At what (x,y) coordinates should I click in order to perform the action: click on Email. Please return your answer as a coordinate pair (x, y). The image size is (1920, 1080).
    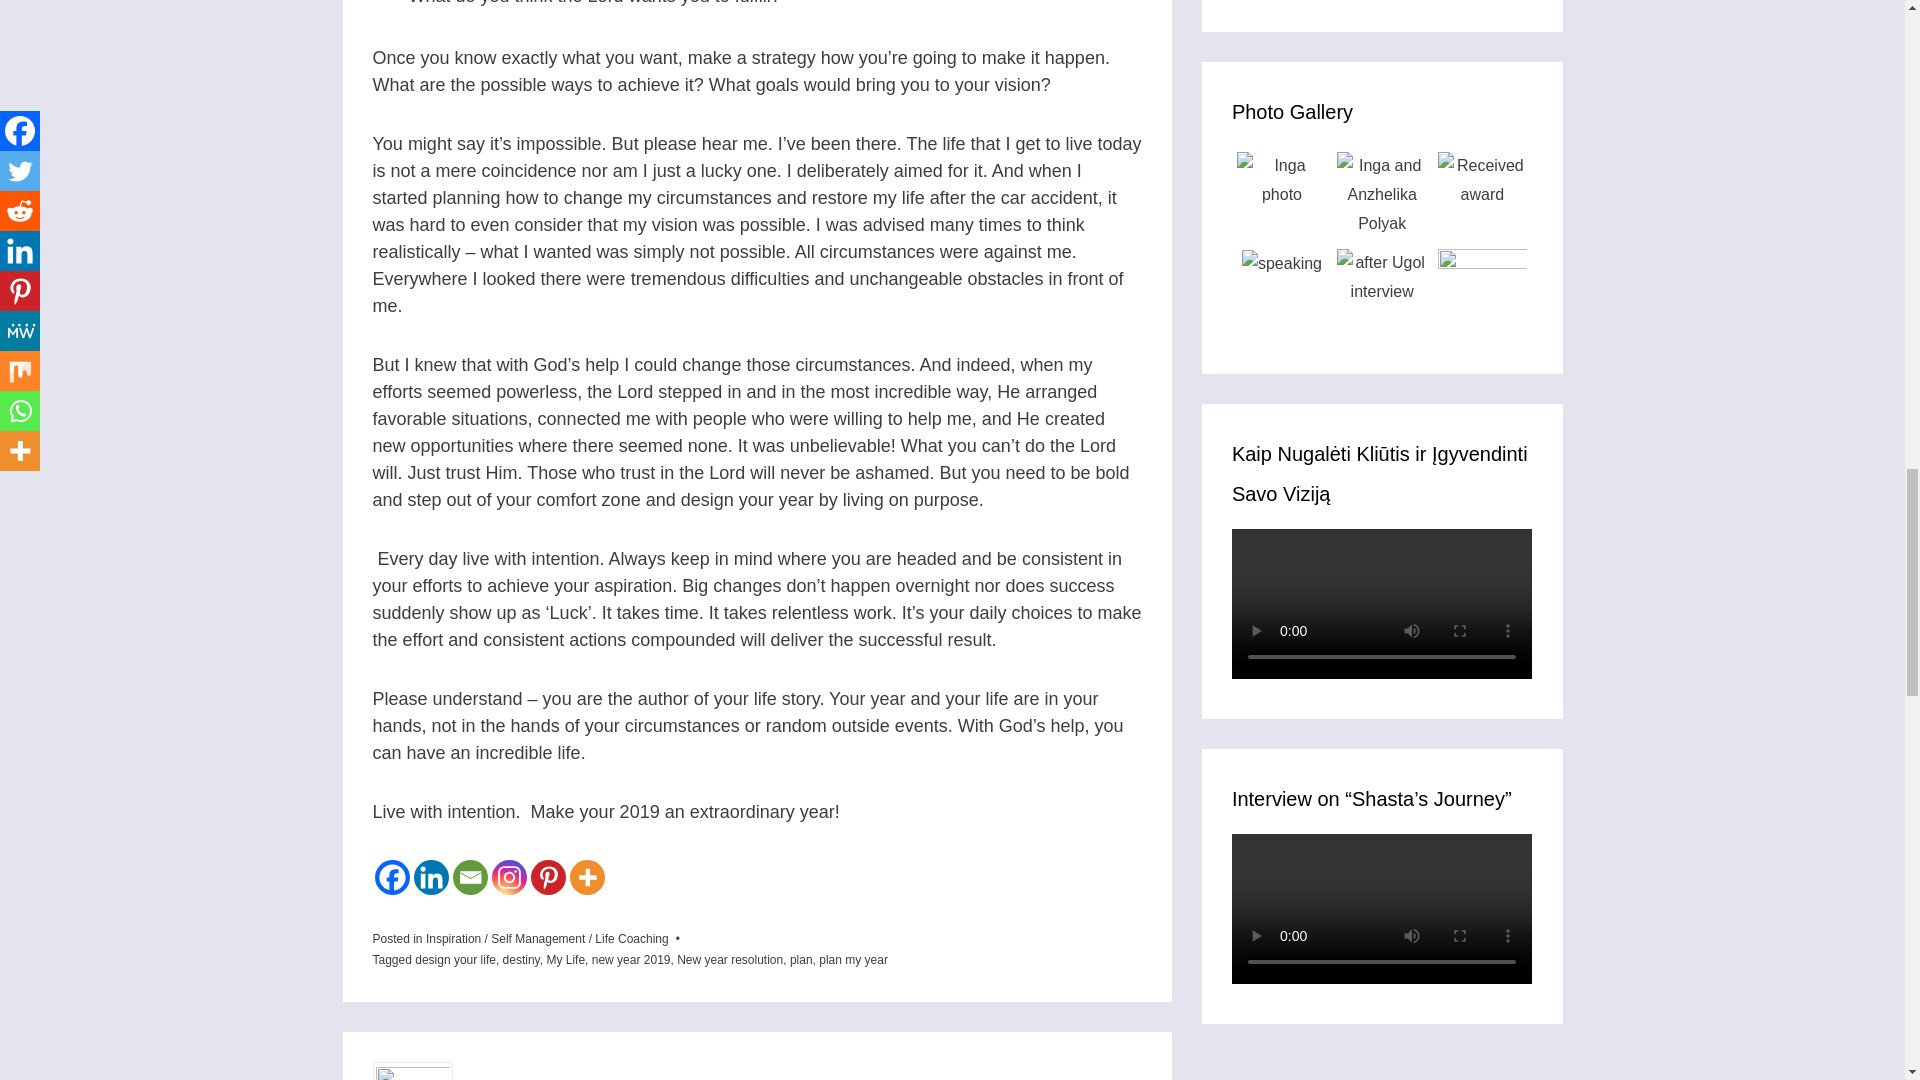
    Looking at the image, I should click on (469, 877).